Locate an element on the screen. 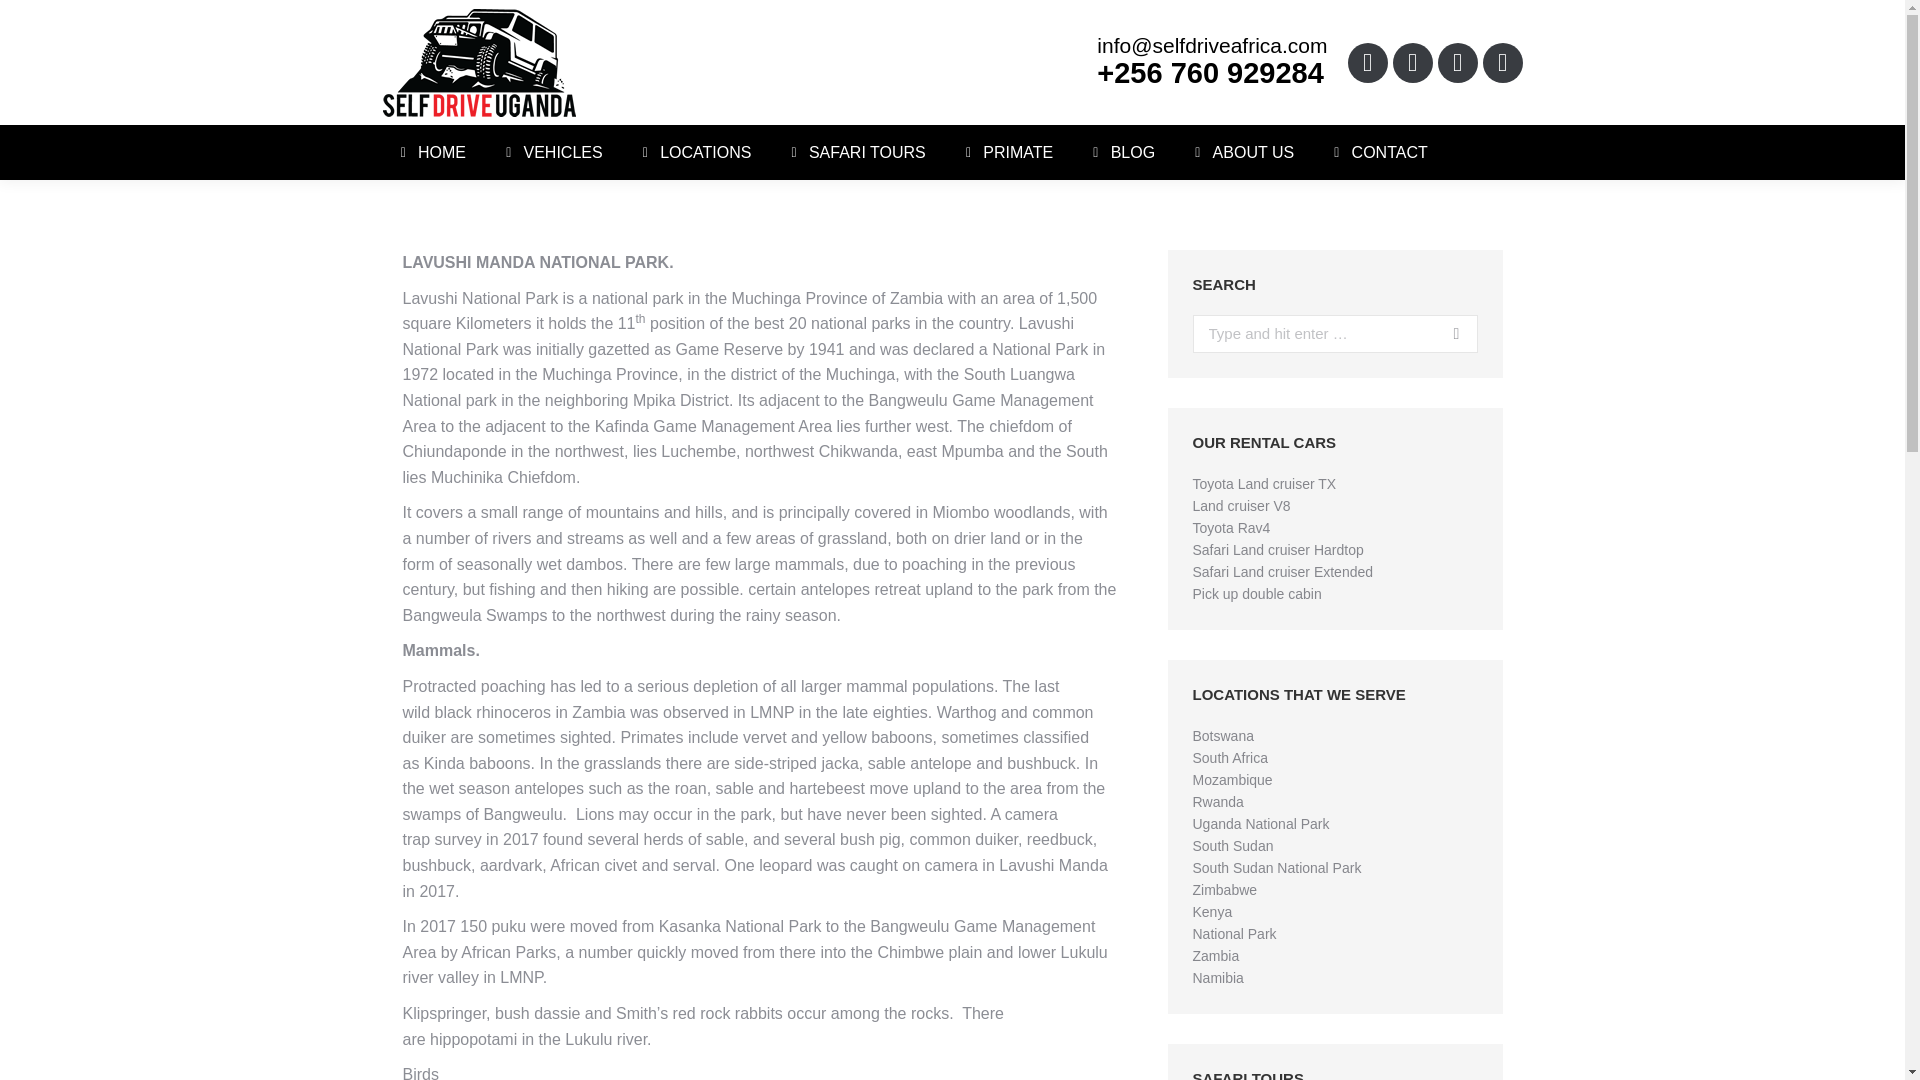  Facebook page opens in new window is located at coordinates (1368, 62).